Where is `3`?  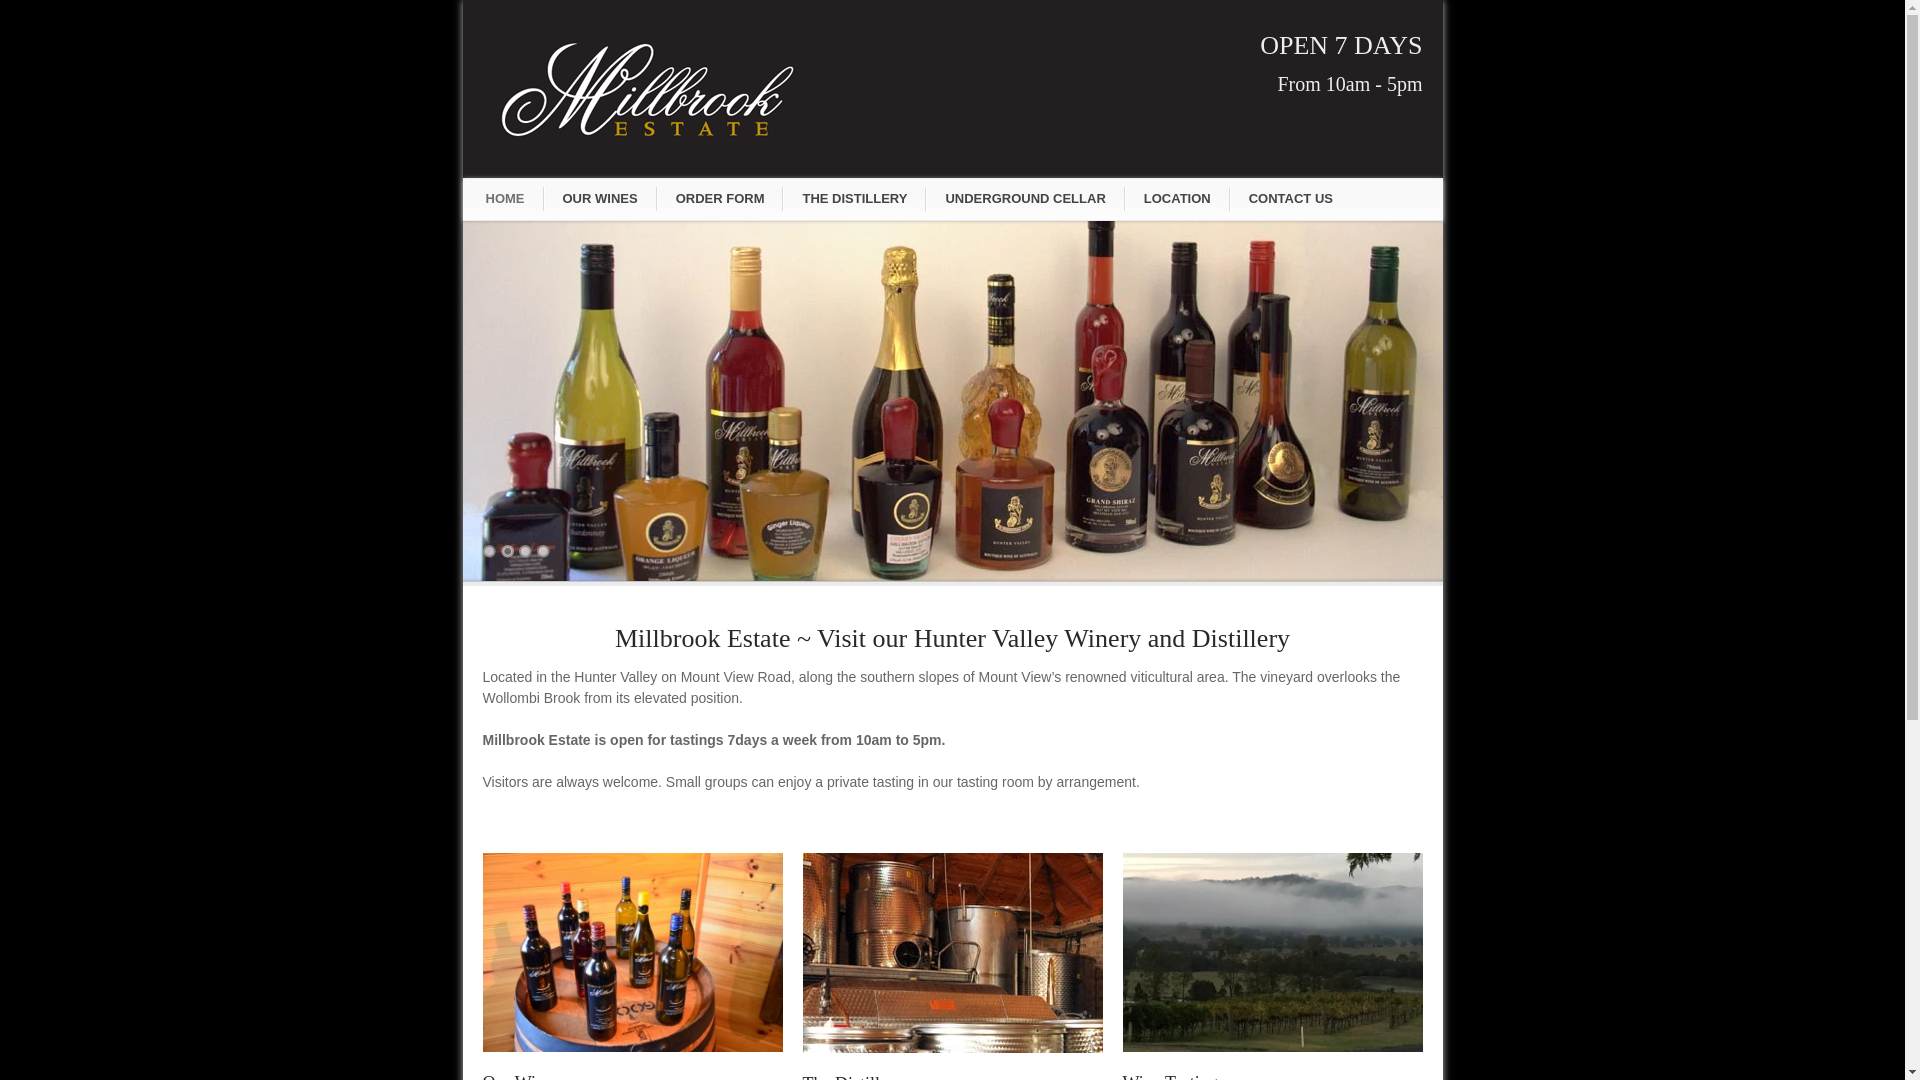
3 is located at coordinates (524, 552).